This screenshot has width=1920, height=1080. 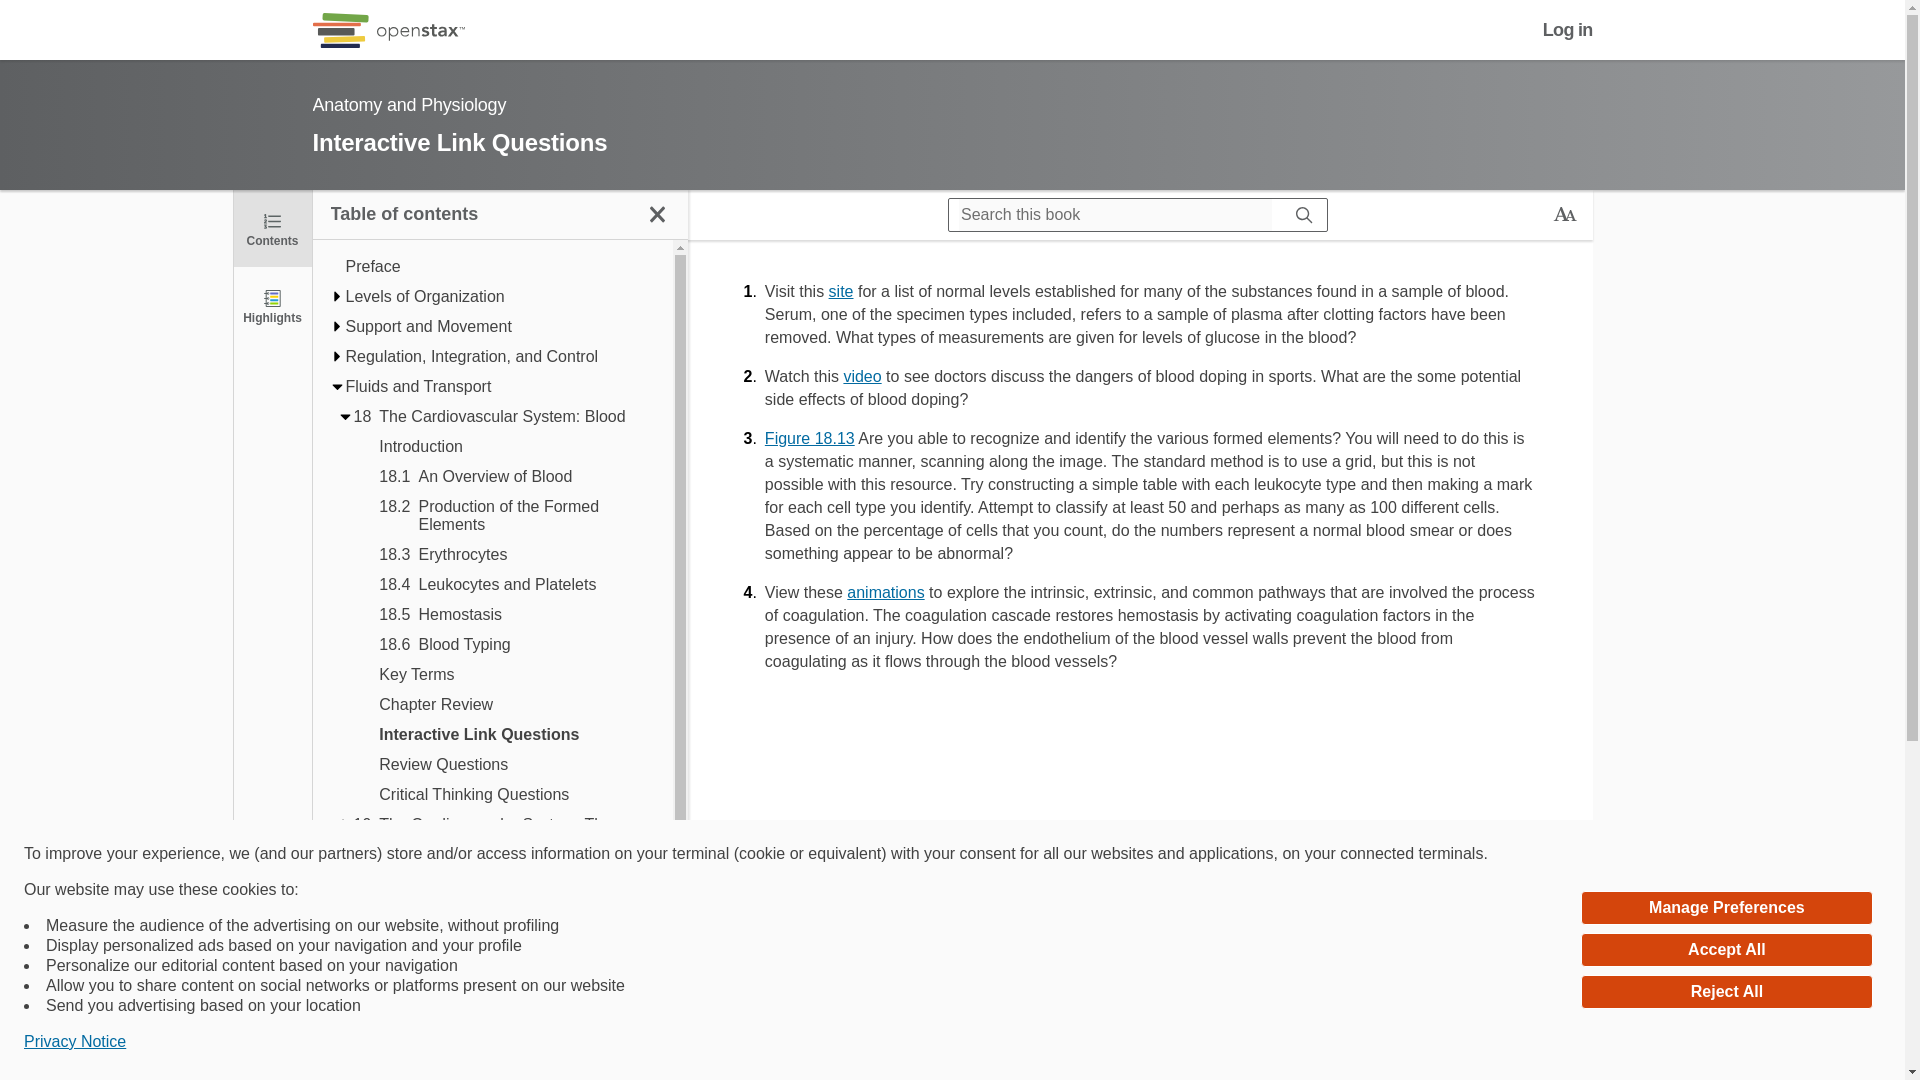 What do you see at coordinates (74, 1042) in the screenshot?
I see `Privacy Notice` at bounding box center [74, 1042].